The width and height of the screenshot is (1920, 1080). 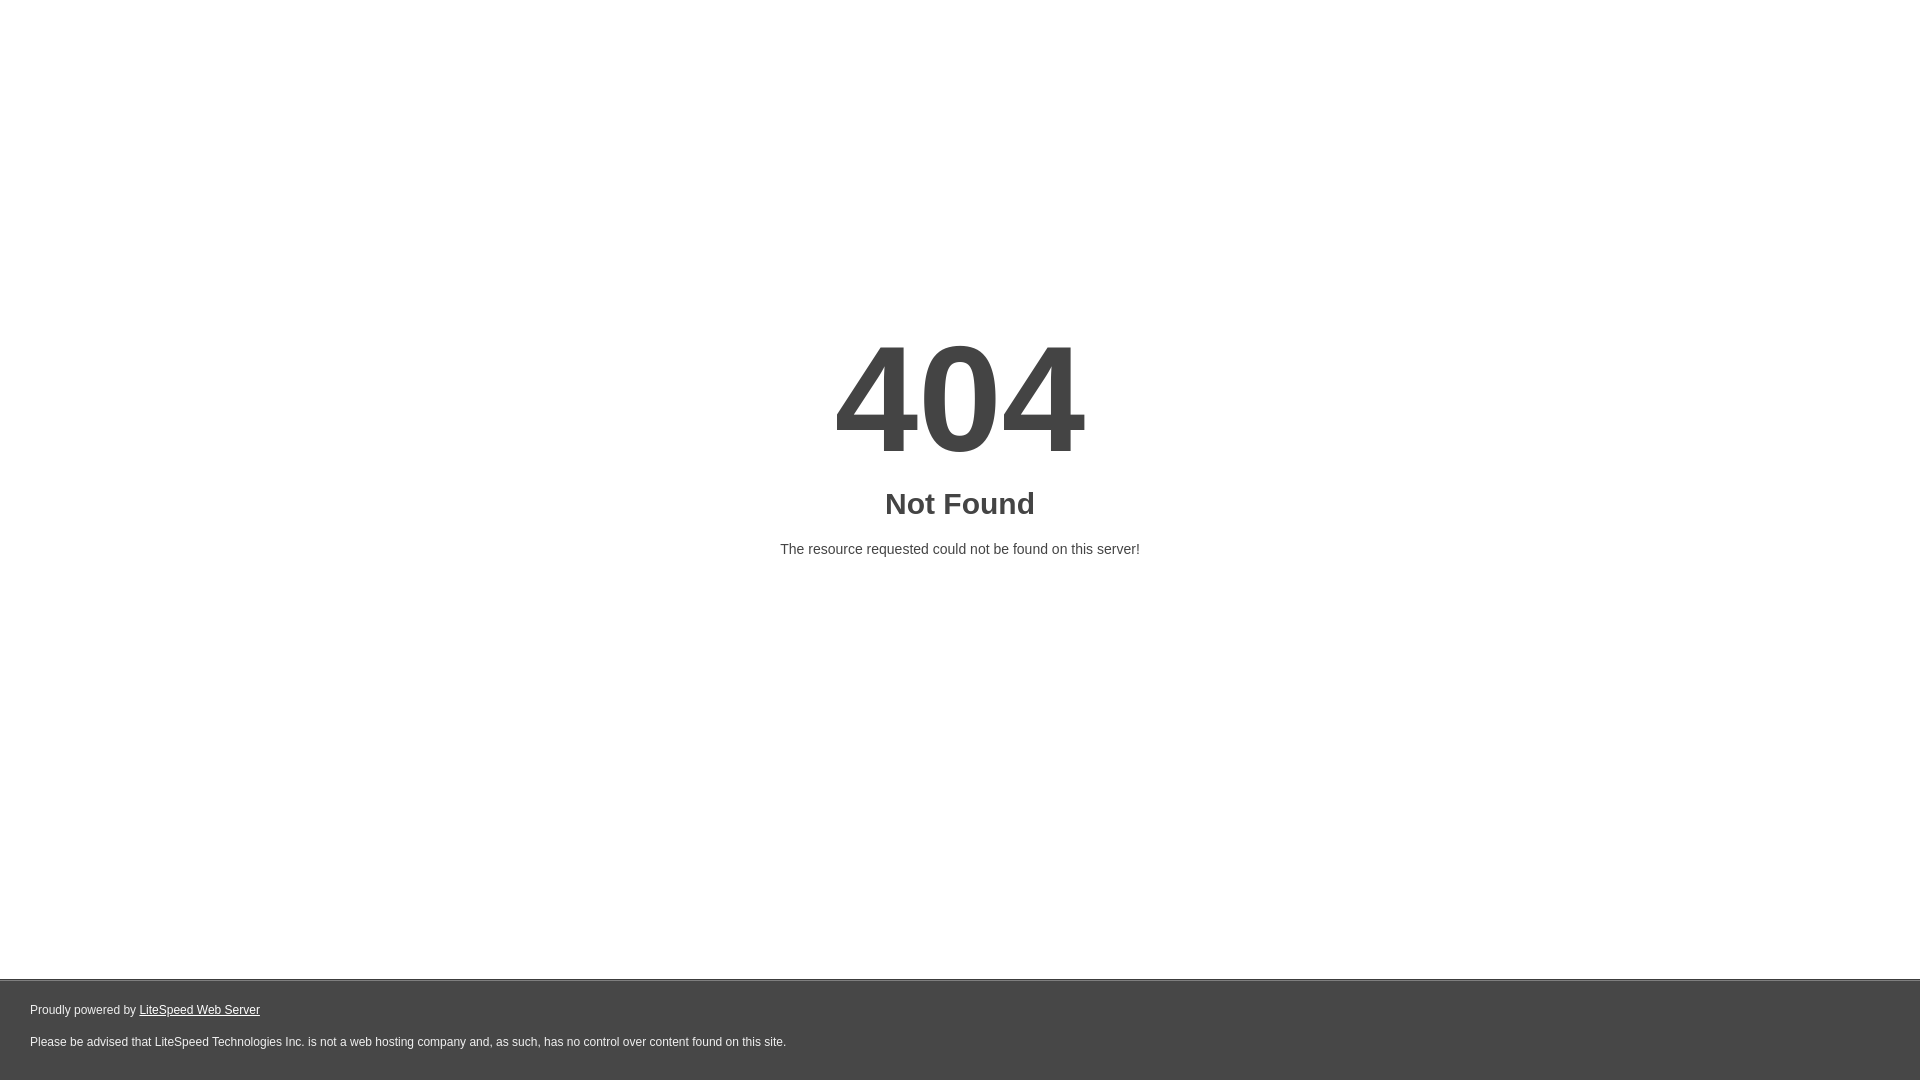 I want to click on LiteSpeed Web Server, so click(x=200, y=1010).